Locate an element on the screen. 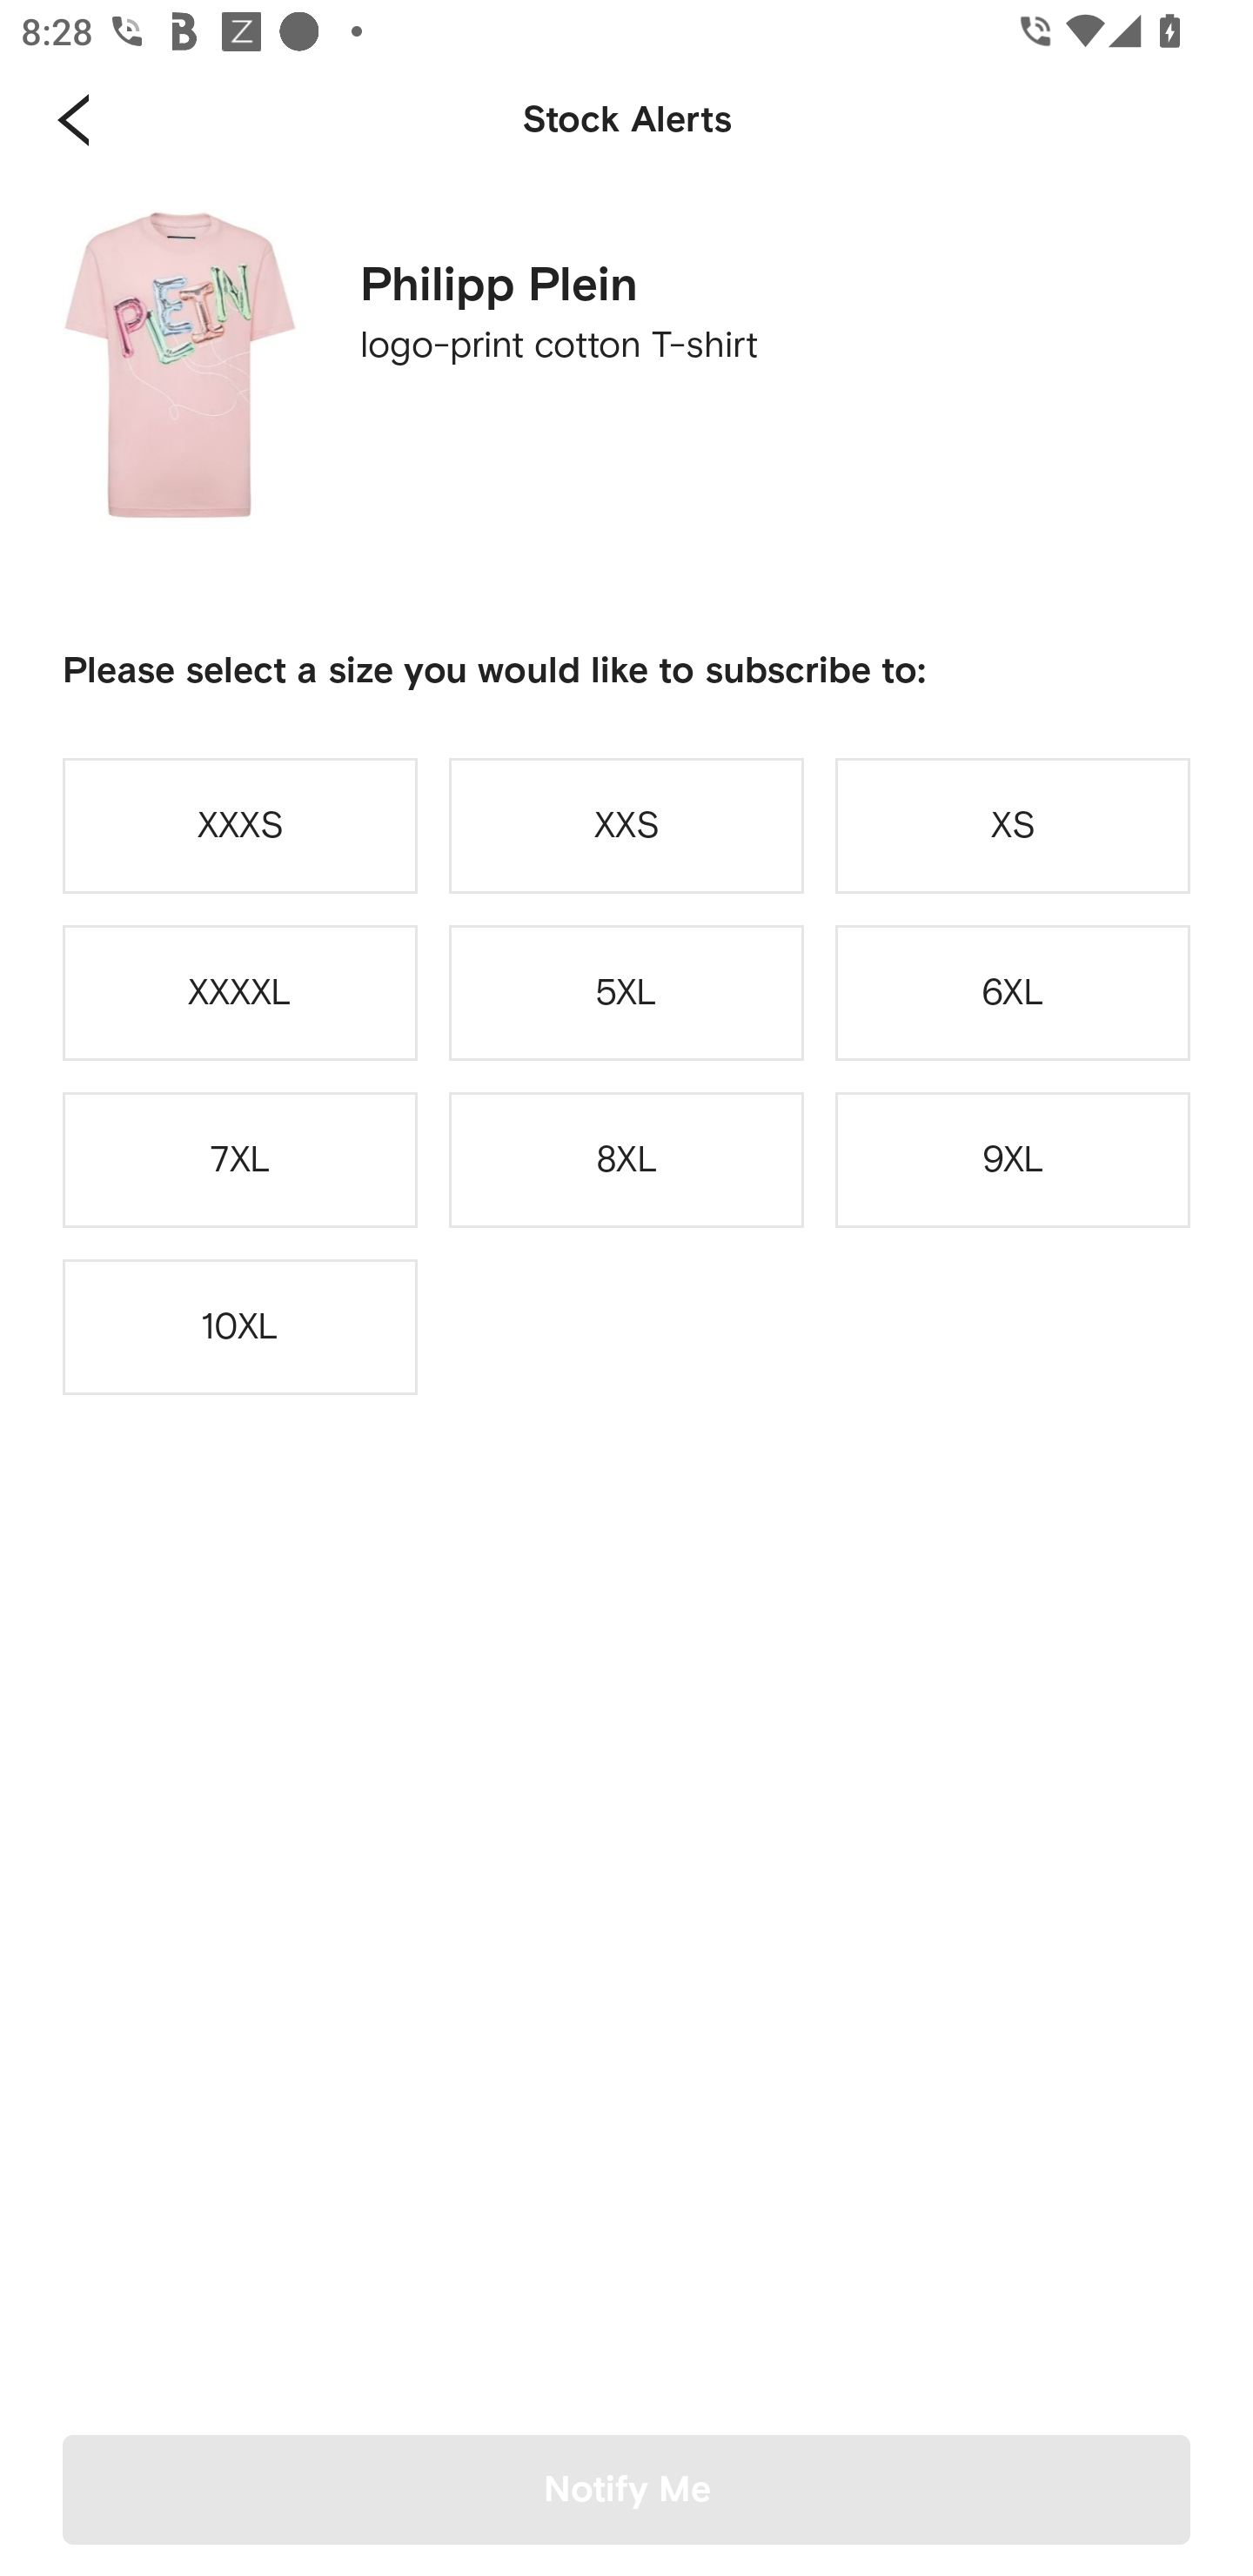 The image size is (1253, 2576). XXXS is located at coordinates (240, 825).